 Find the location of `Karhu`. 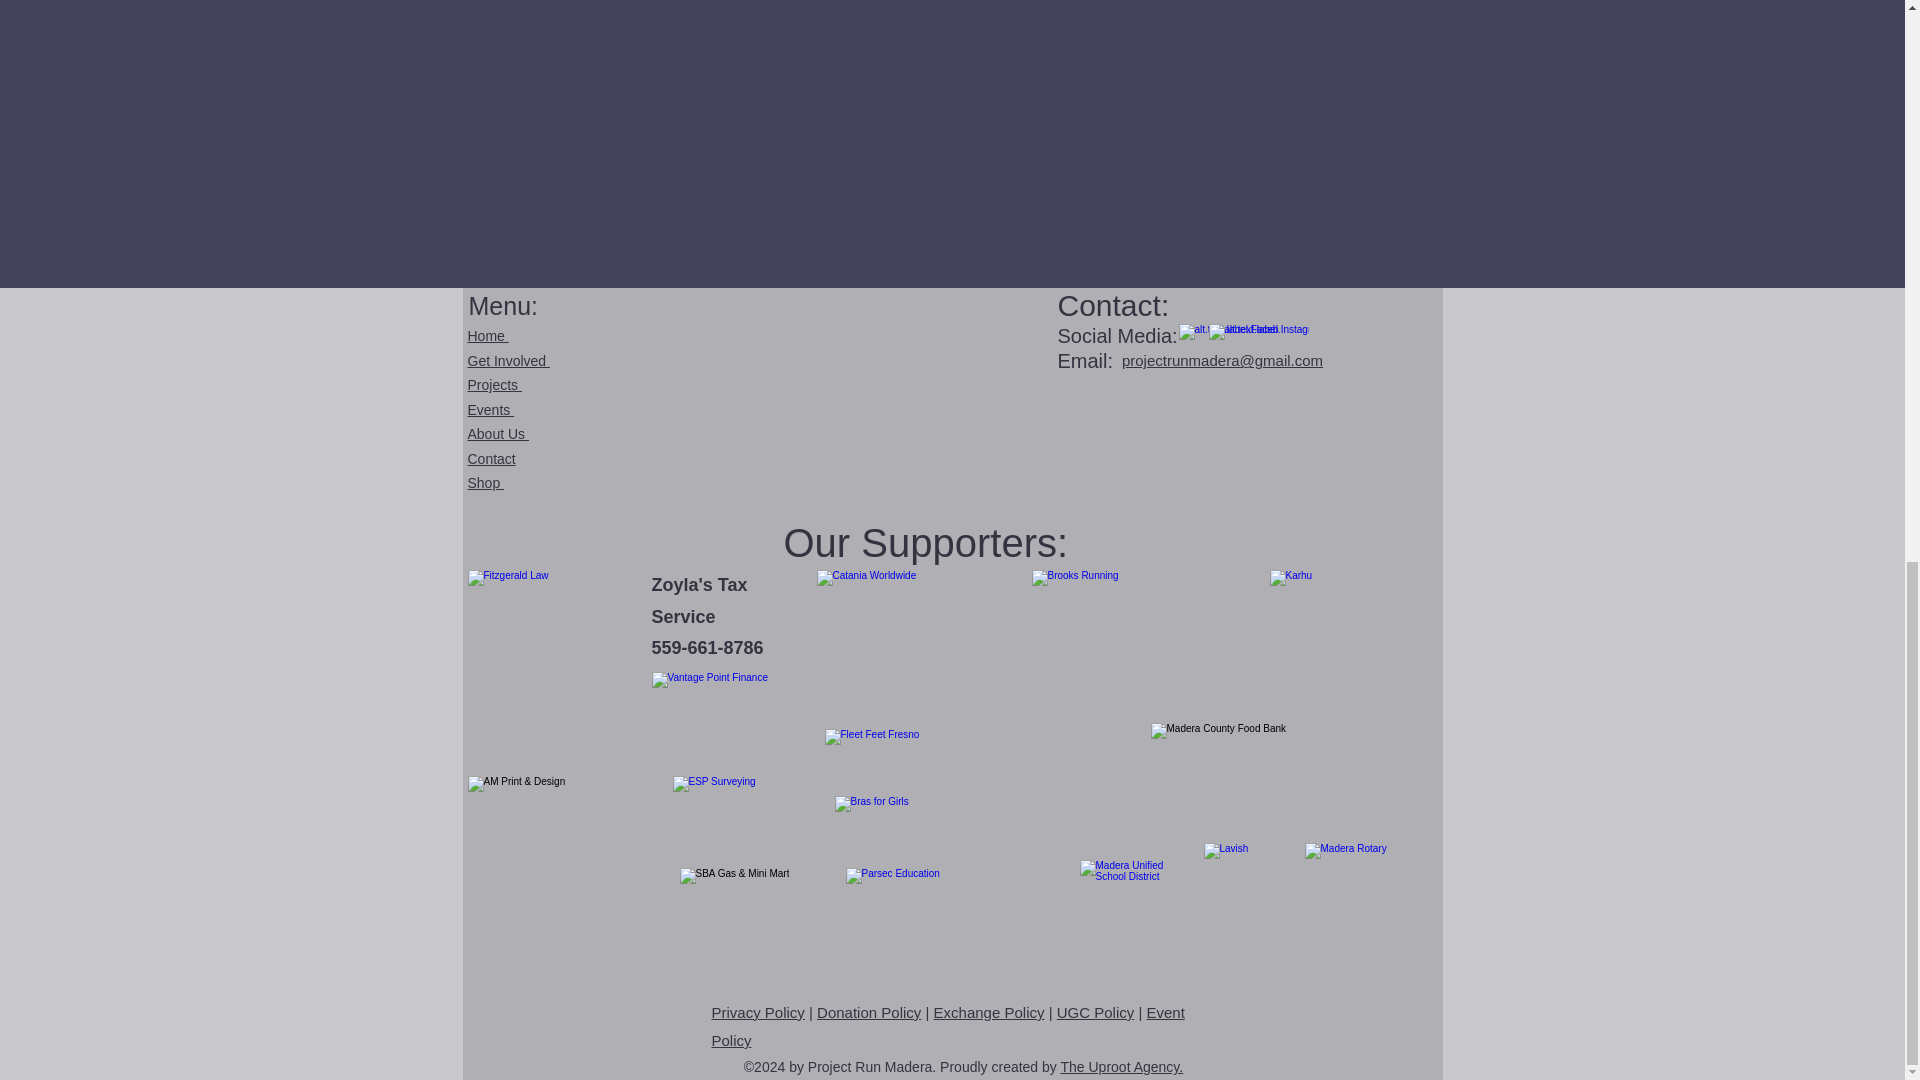

Karhu is located at coordinates (1326, 626).